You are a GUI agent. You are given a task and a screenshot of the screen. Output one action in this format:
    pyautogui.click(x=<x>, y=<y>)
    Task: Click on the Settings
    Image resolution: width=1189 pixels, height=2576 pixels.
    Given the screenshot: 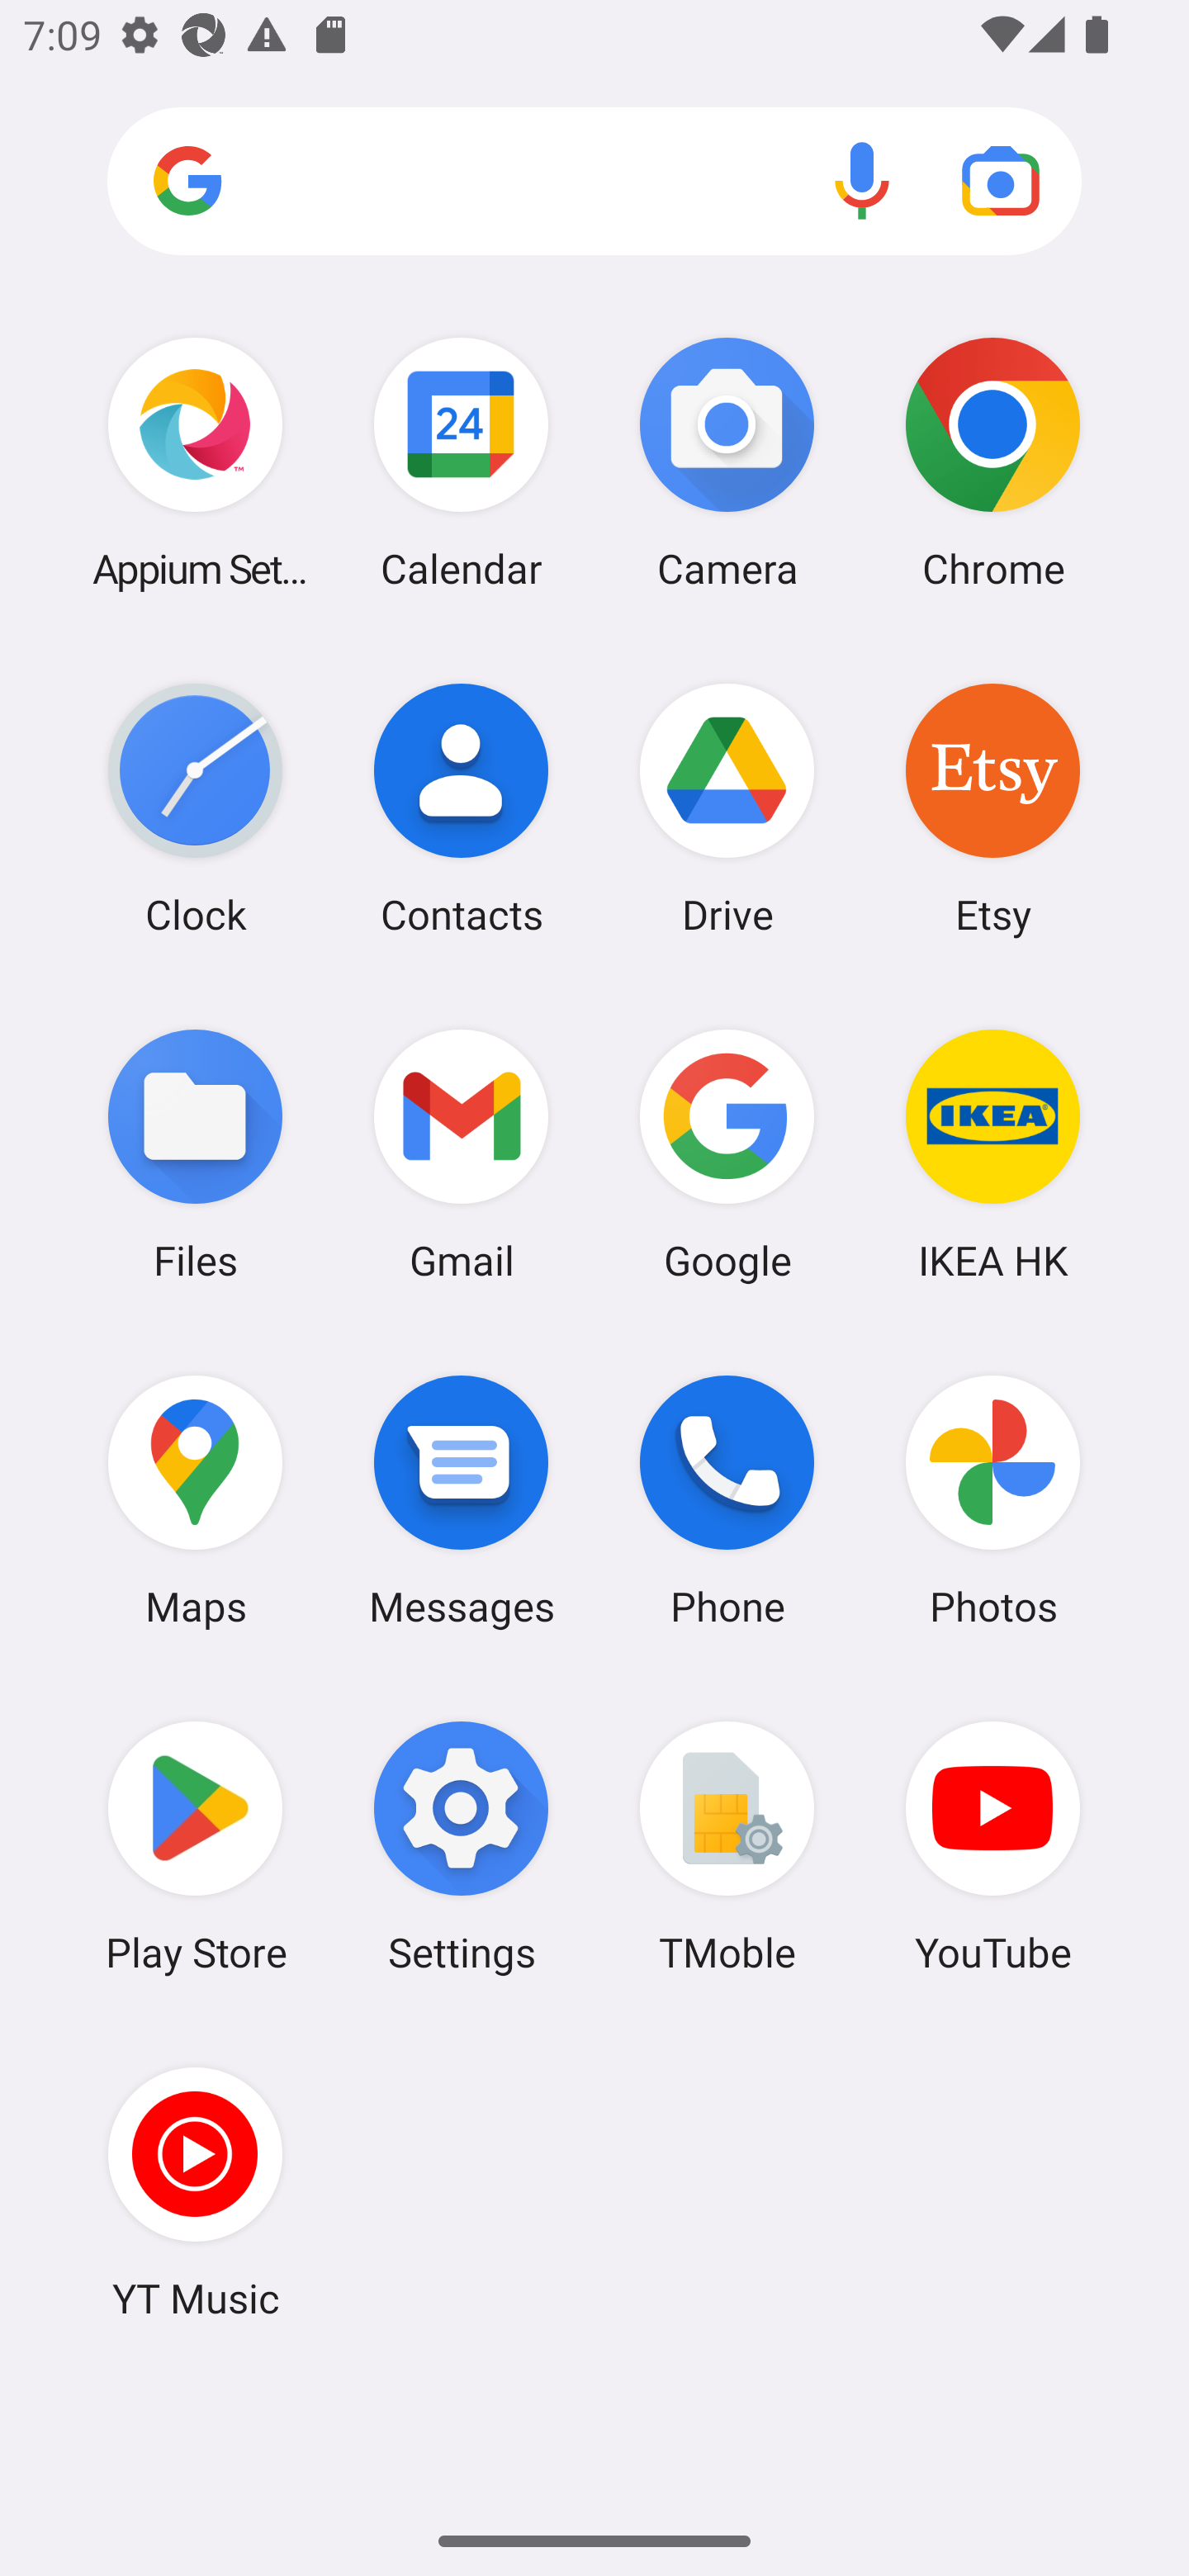 What is the action you would take?
    pyautogui.click(x=461, y=1847)
    